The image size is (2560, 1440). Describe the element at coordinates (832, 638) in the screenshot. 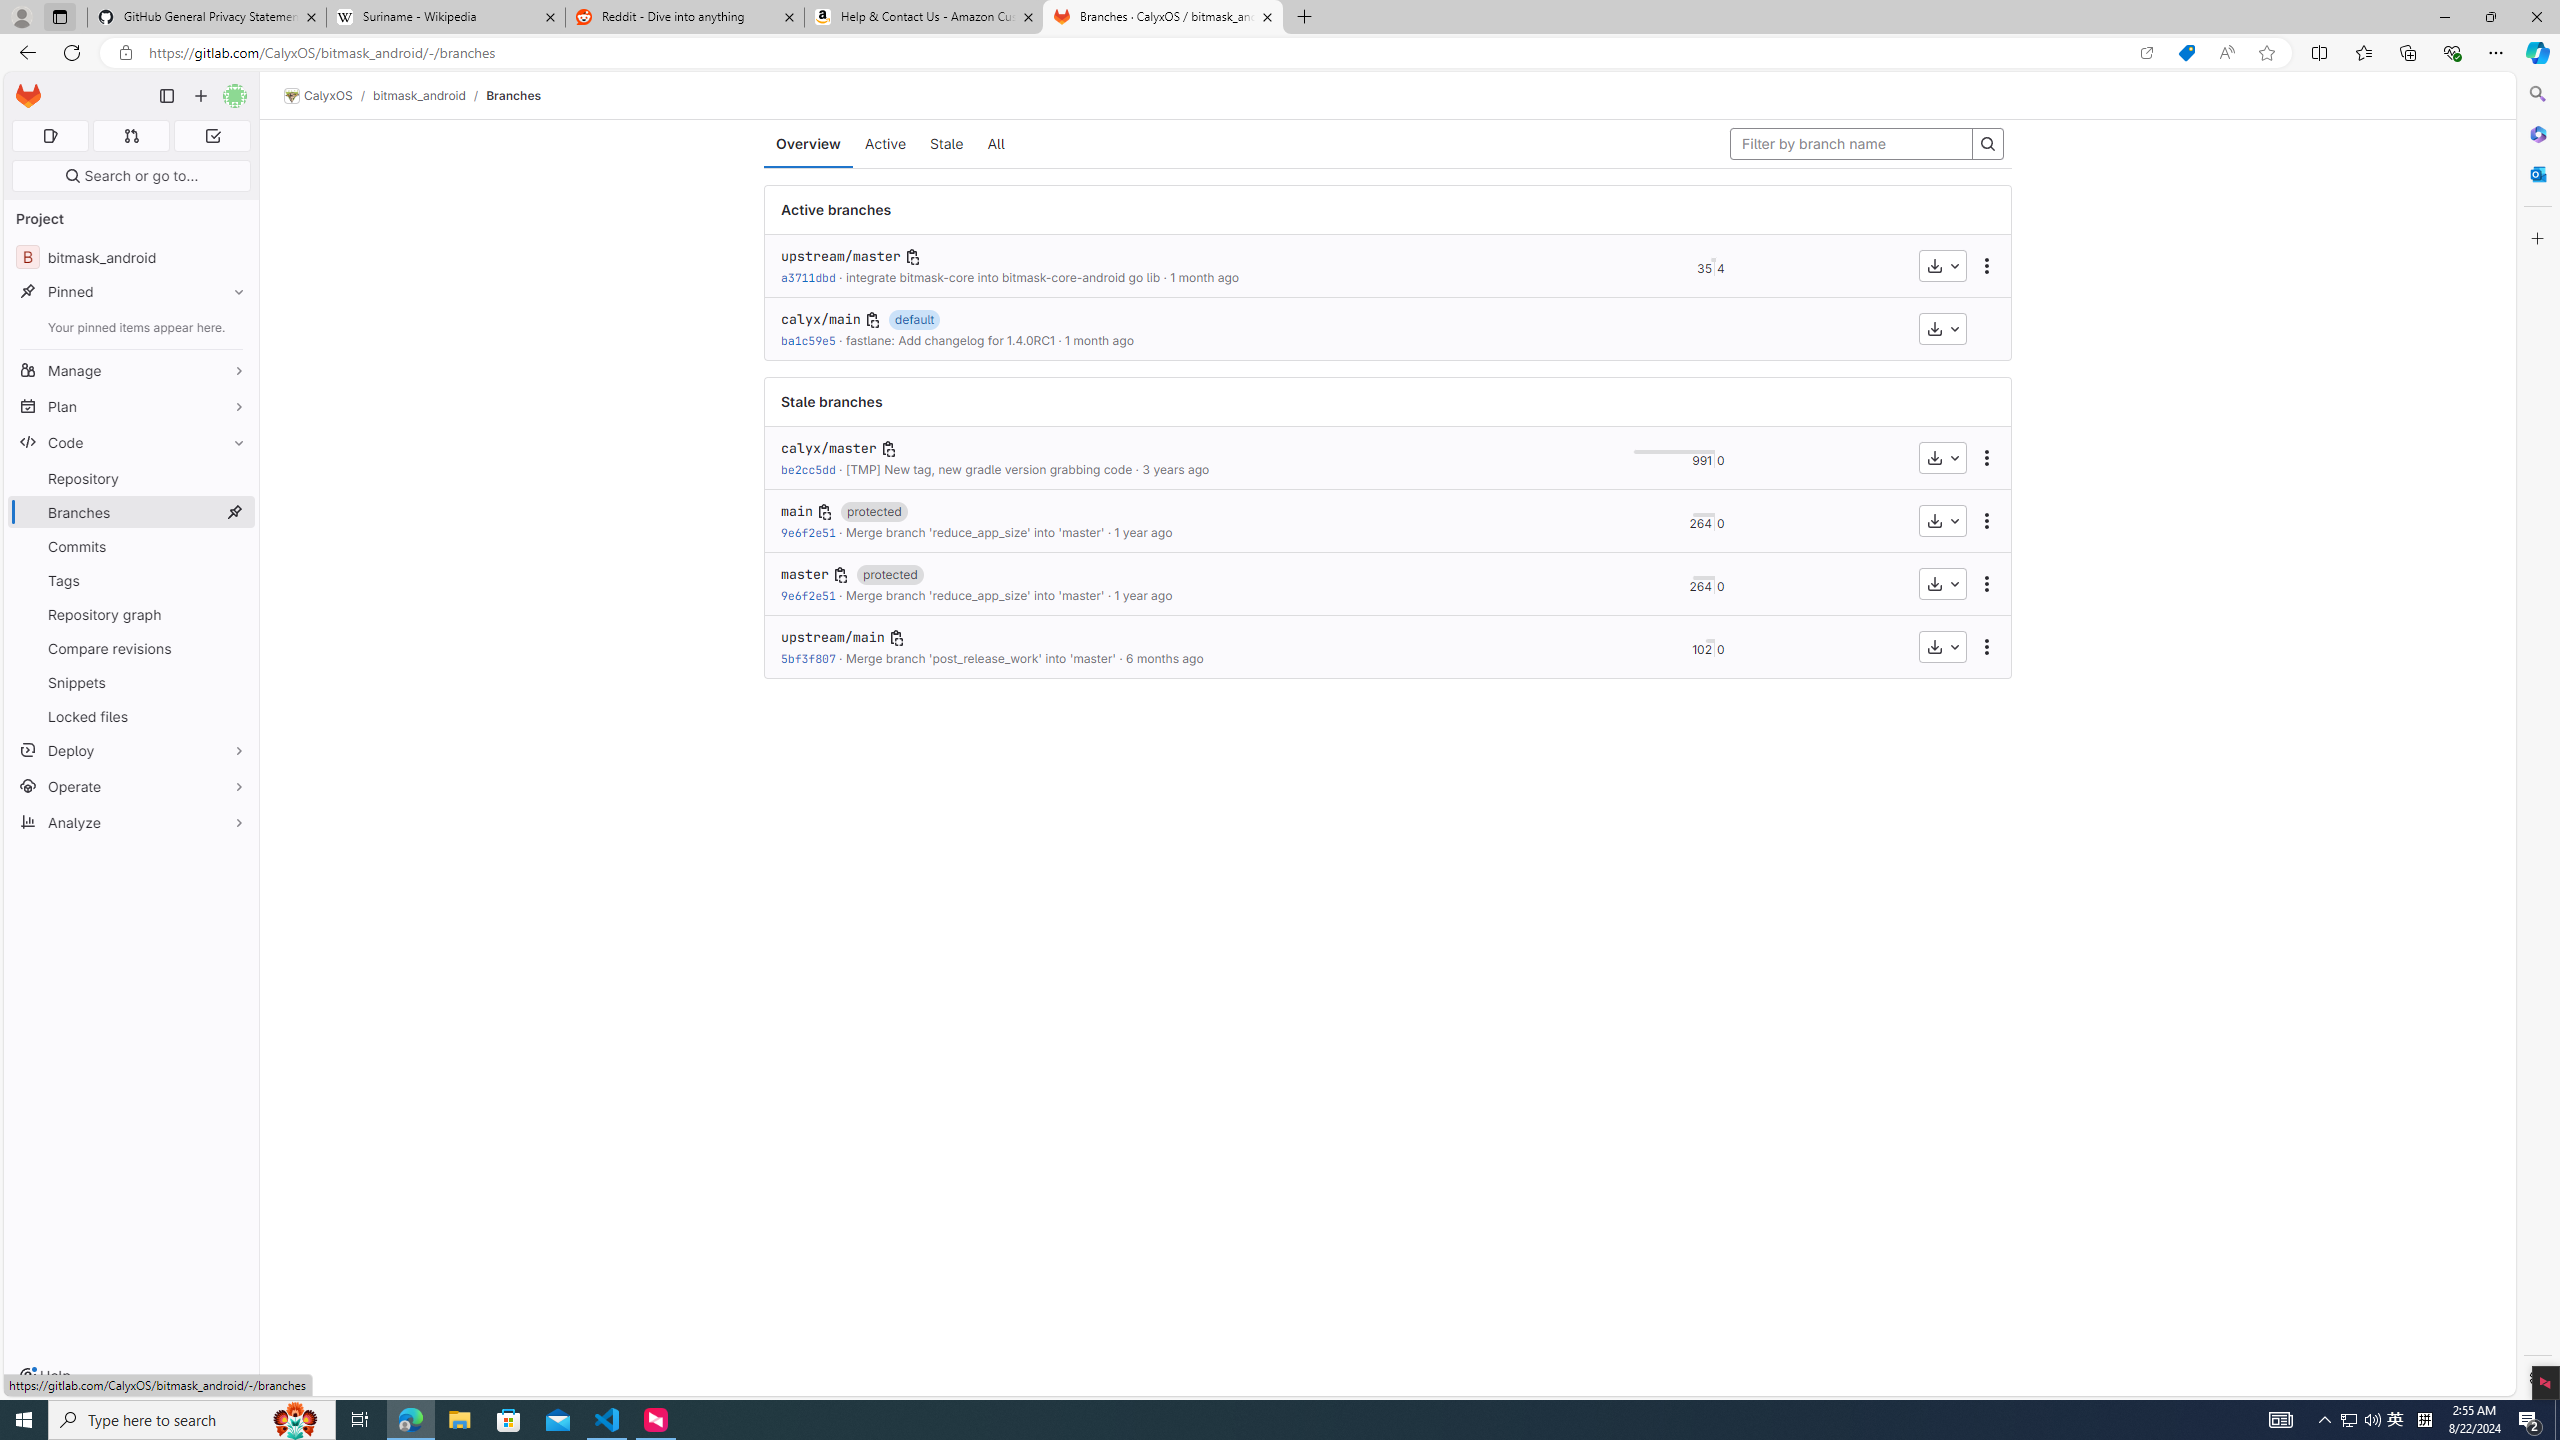

I see `upstream/main` at that location.